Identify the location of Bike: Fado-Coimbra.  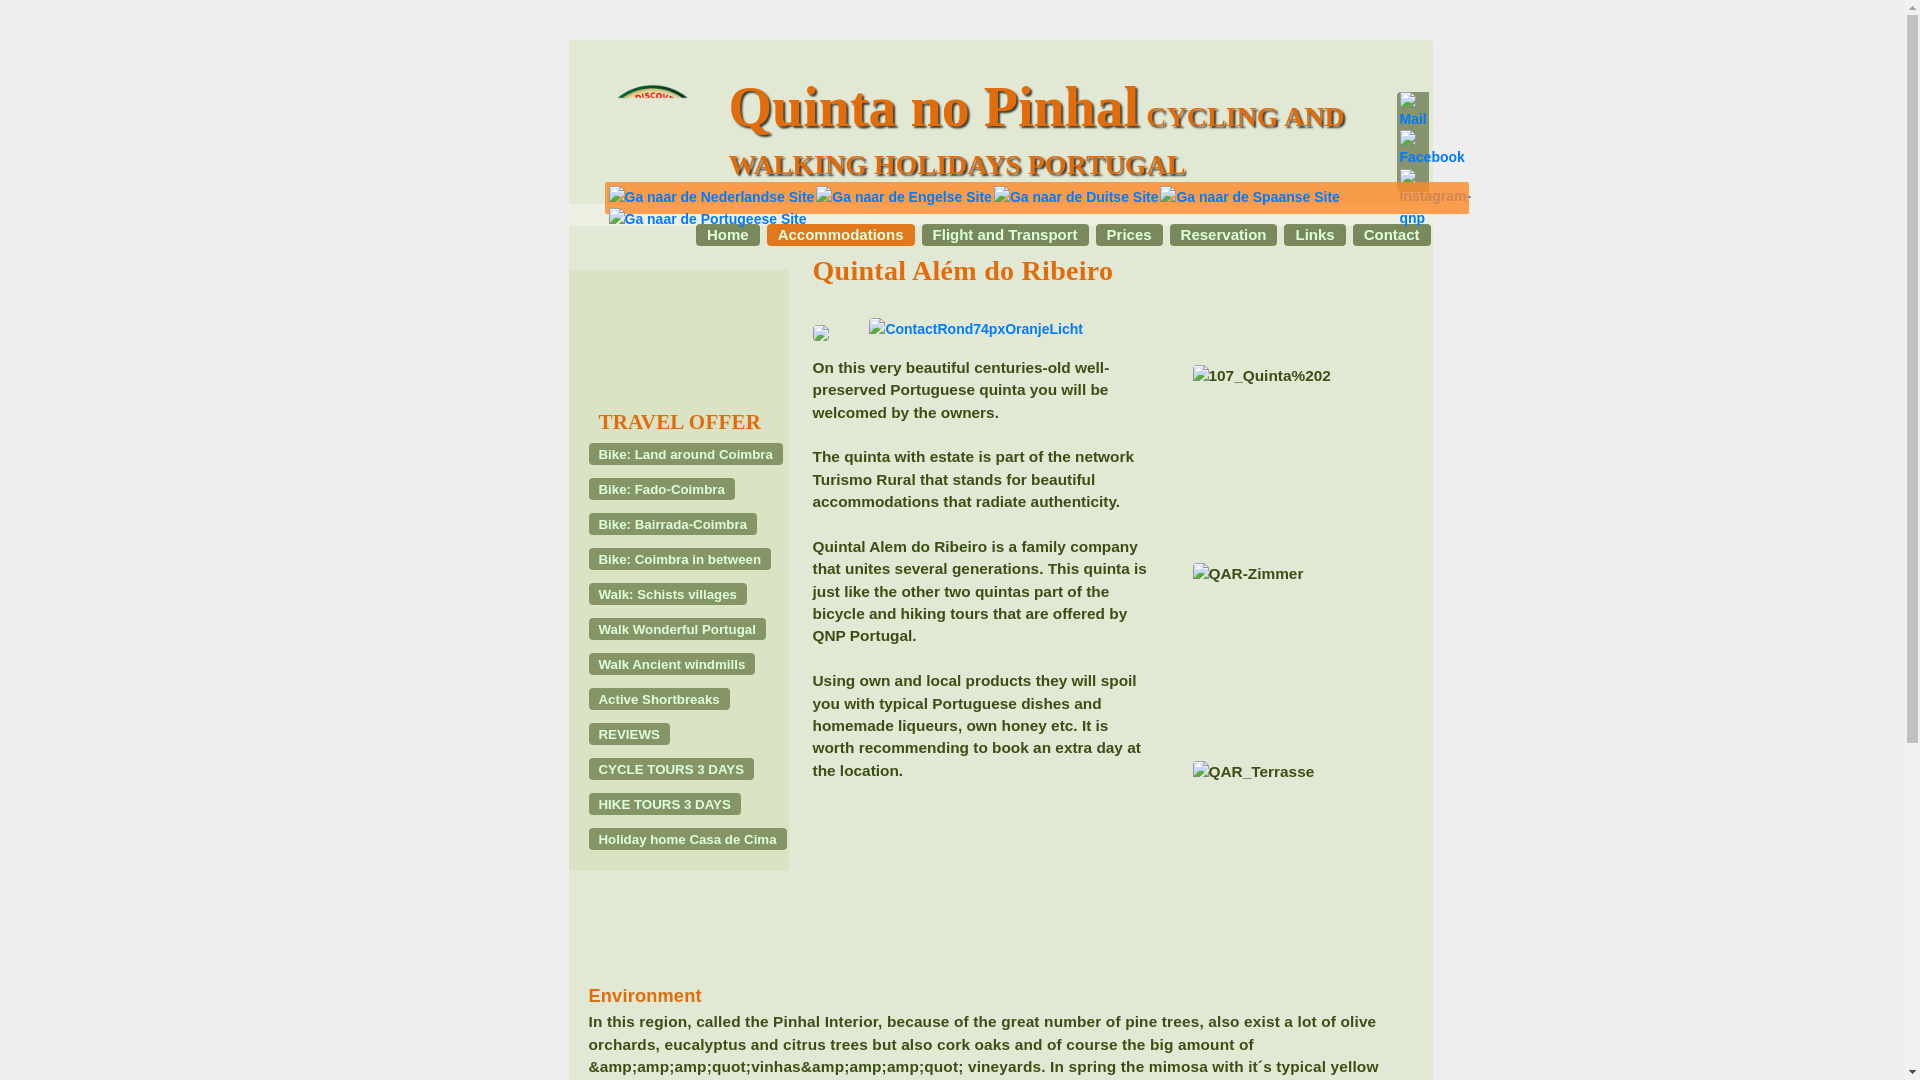
(660, 489).